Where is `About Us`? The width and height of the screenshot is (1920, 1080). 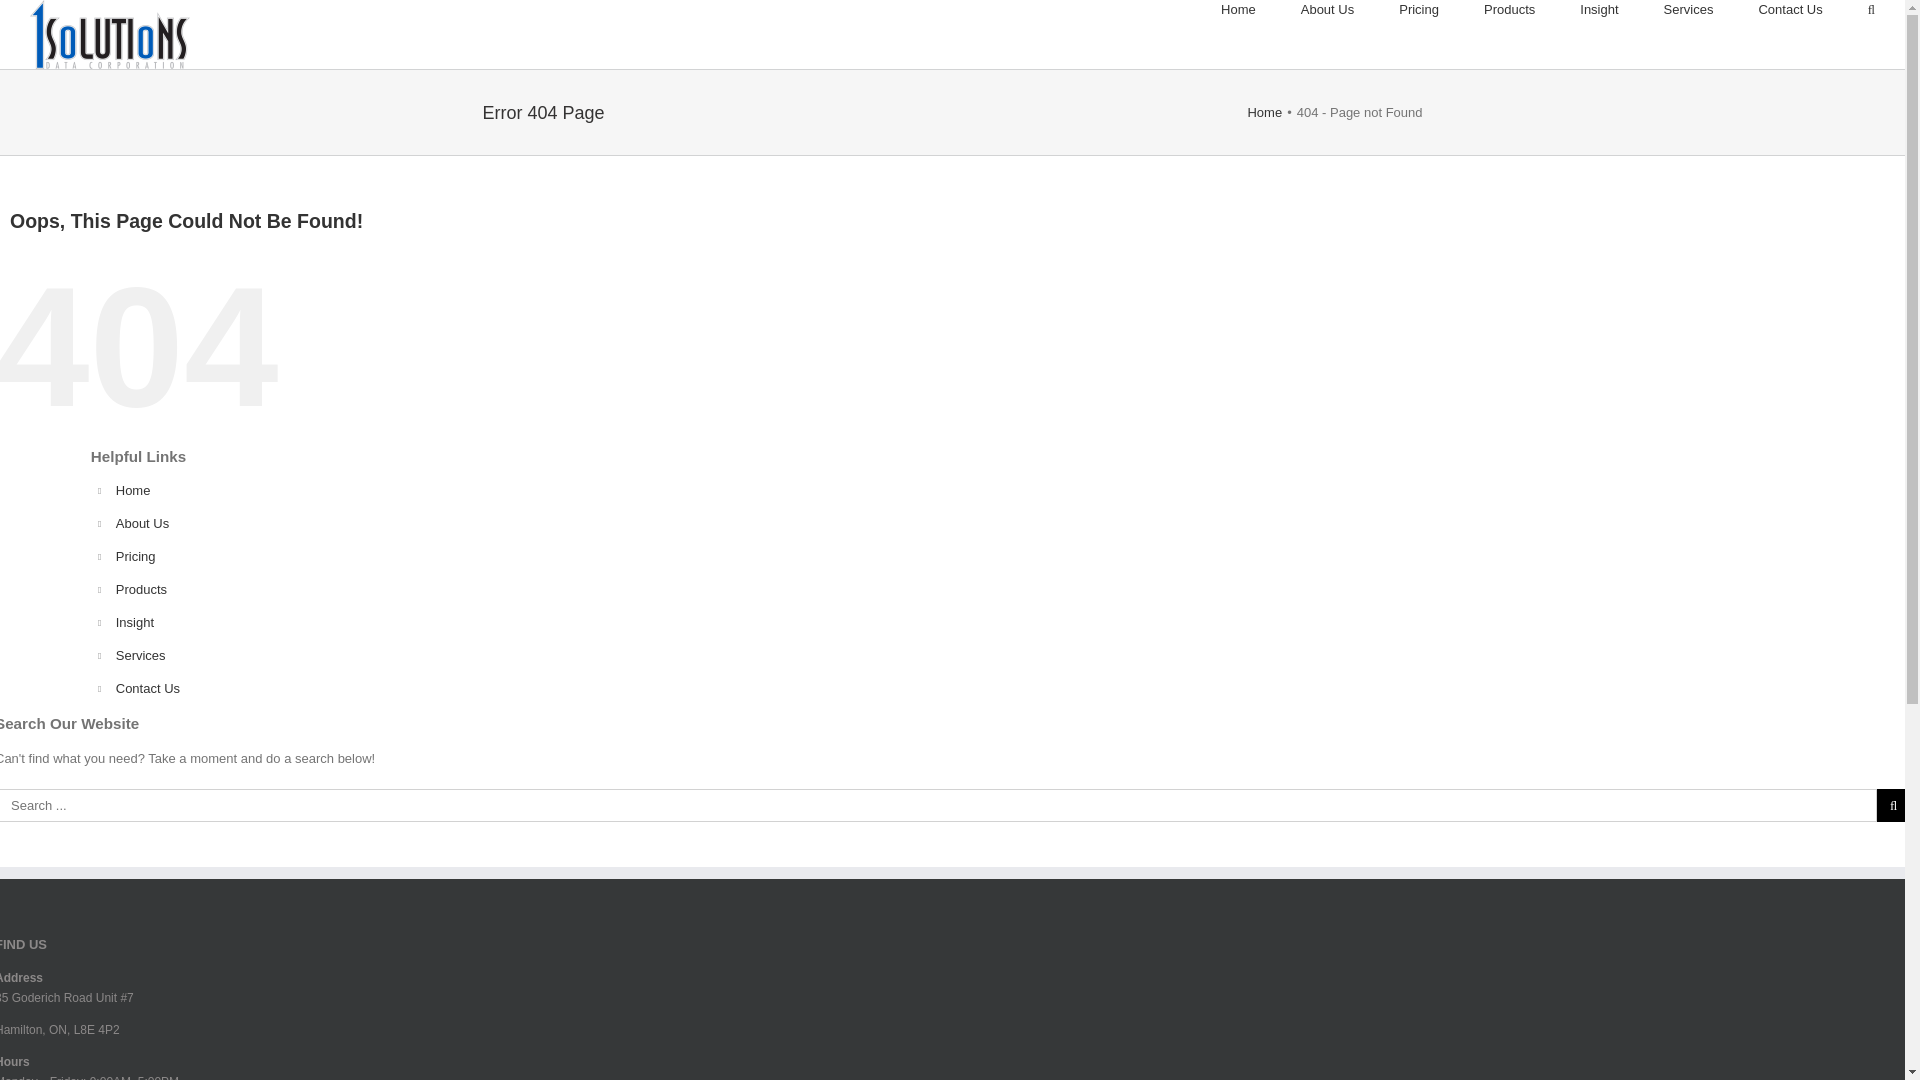
About Us is located at coordinates (142, 524).